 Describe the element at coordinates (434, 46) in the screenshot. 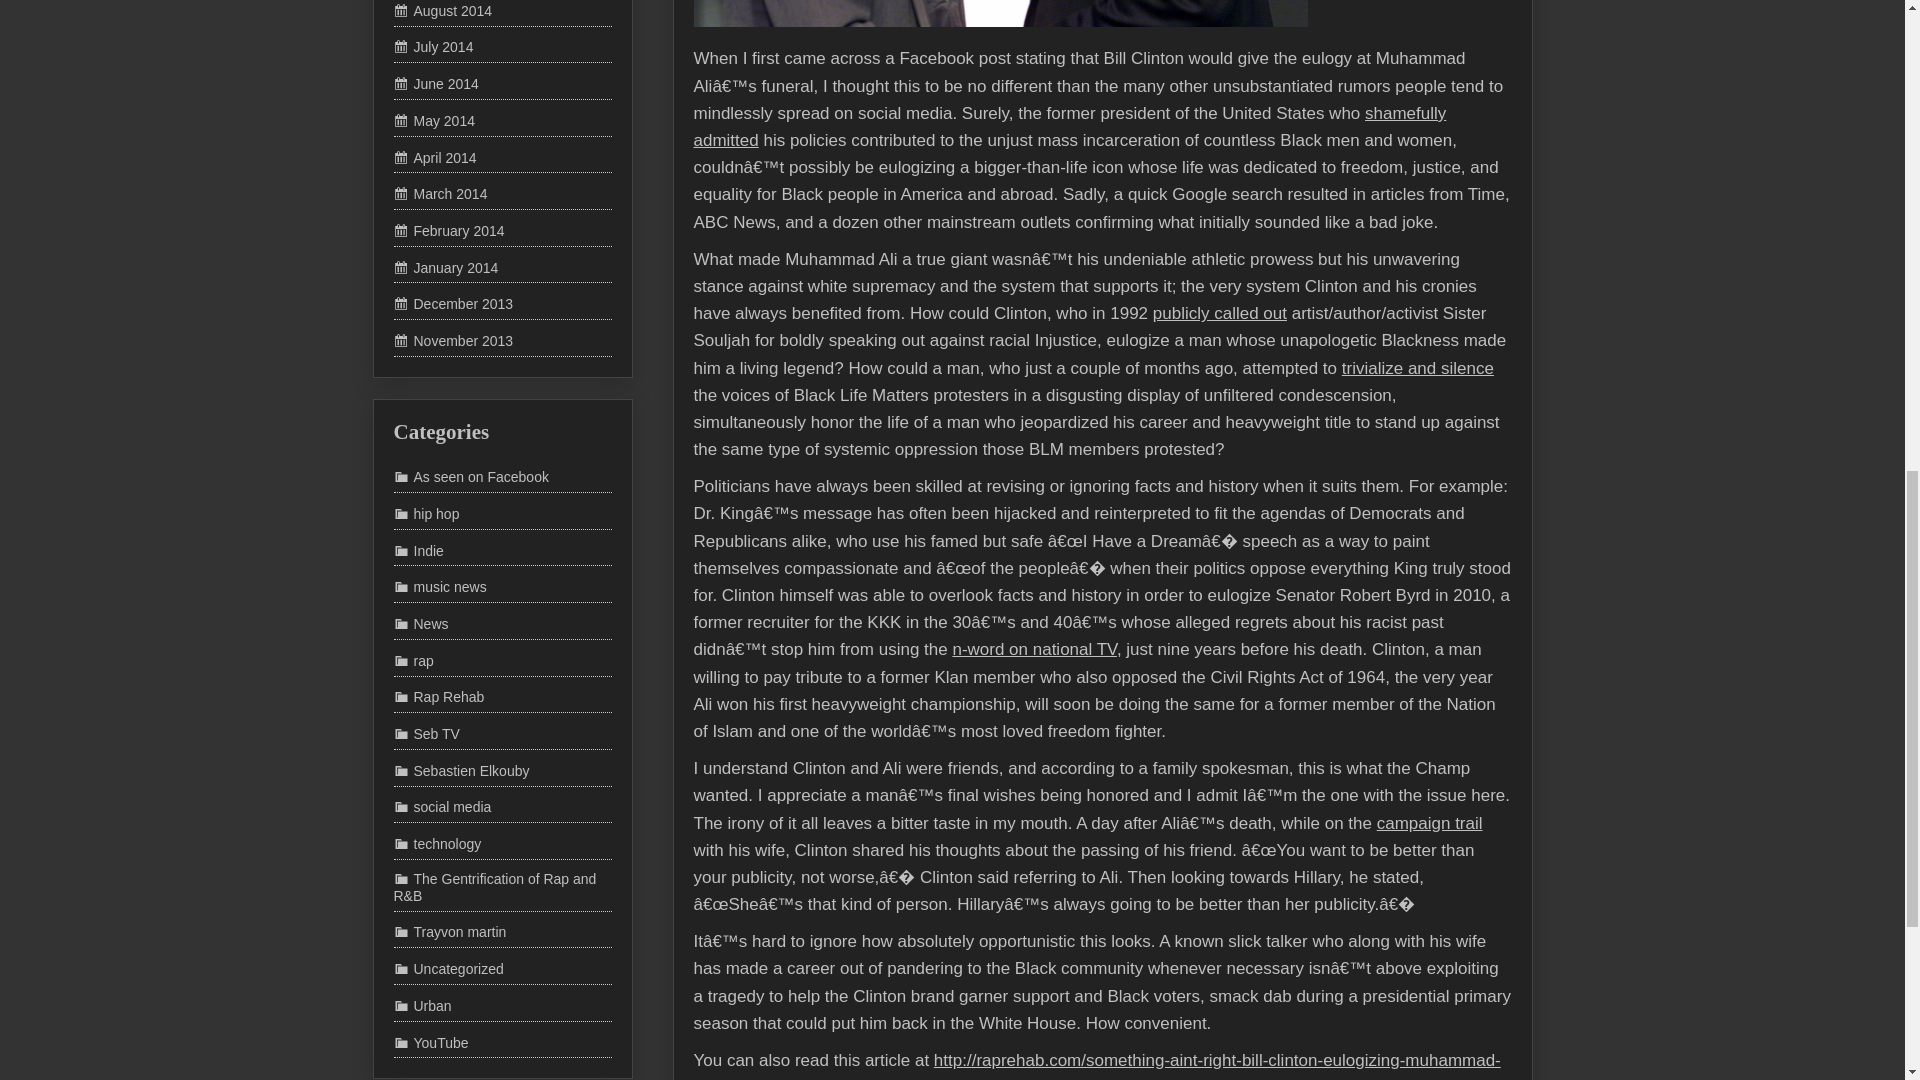

I see `July 2014` at that location.